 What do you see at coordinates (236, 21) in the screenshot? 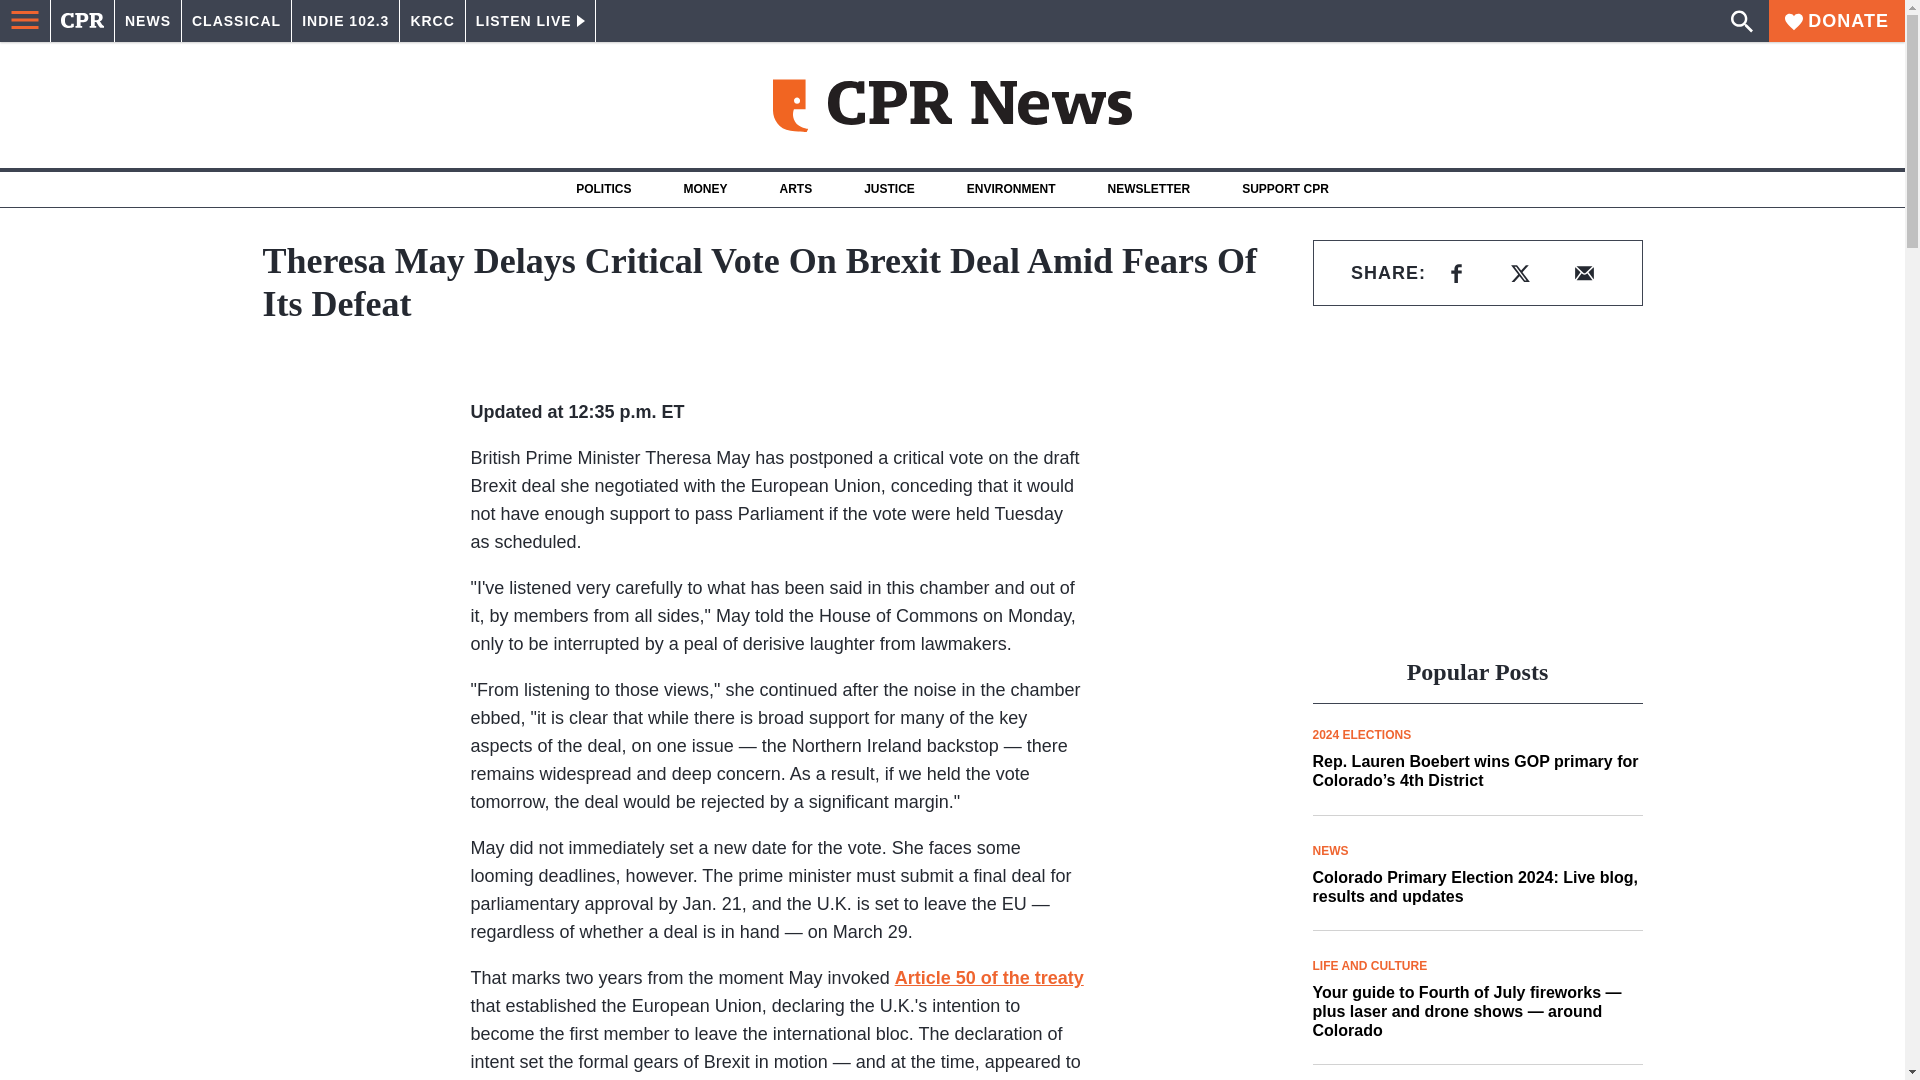
I see `CLASSICAL` at bounding box center [236, 21].